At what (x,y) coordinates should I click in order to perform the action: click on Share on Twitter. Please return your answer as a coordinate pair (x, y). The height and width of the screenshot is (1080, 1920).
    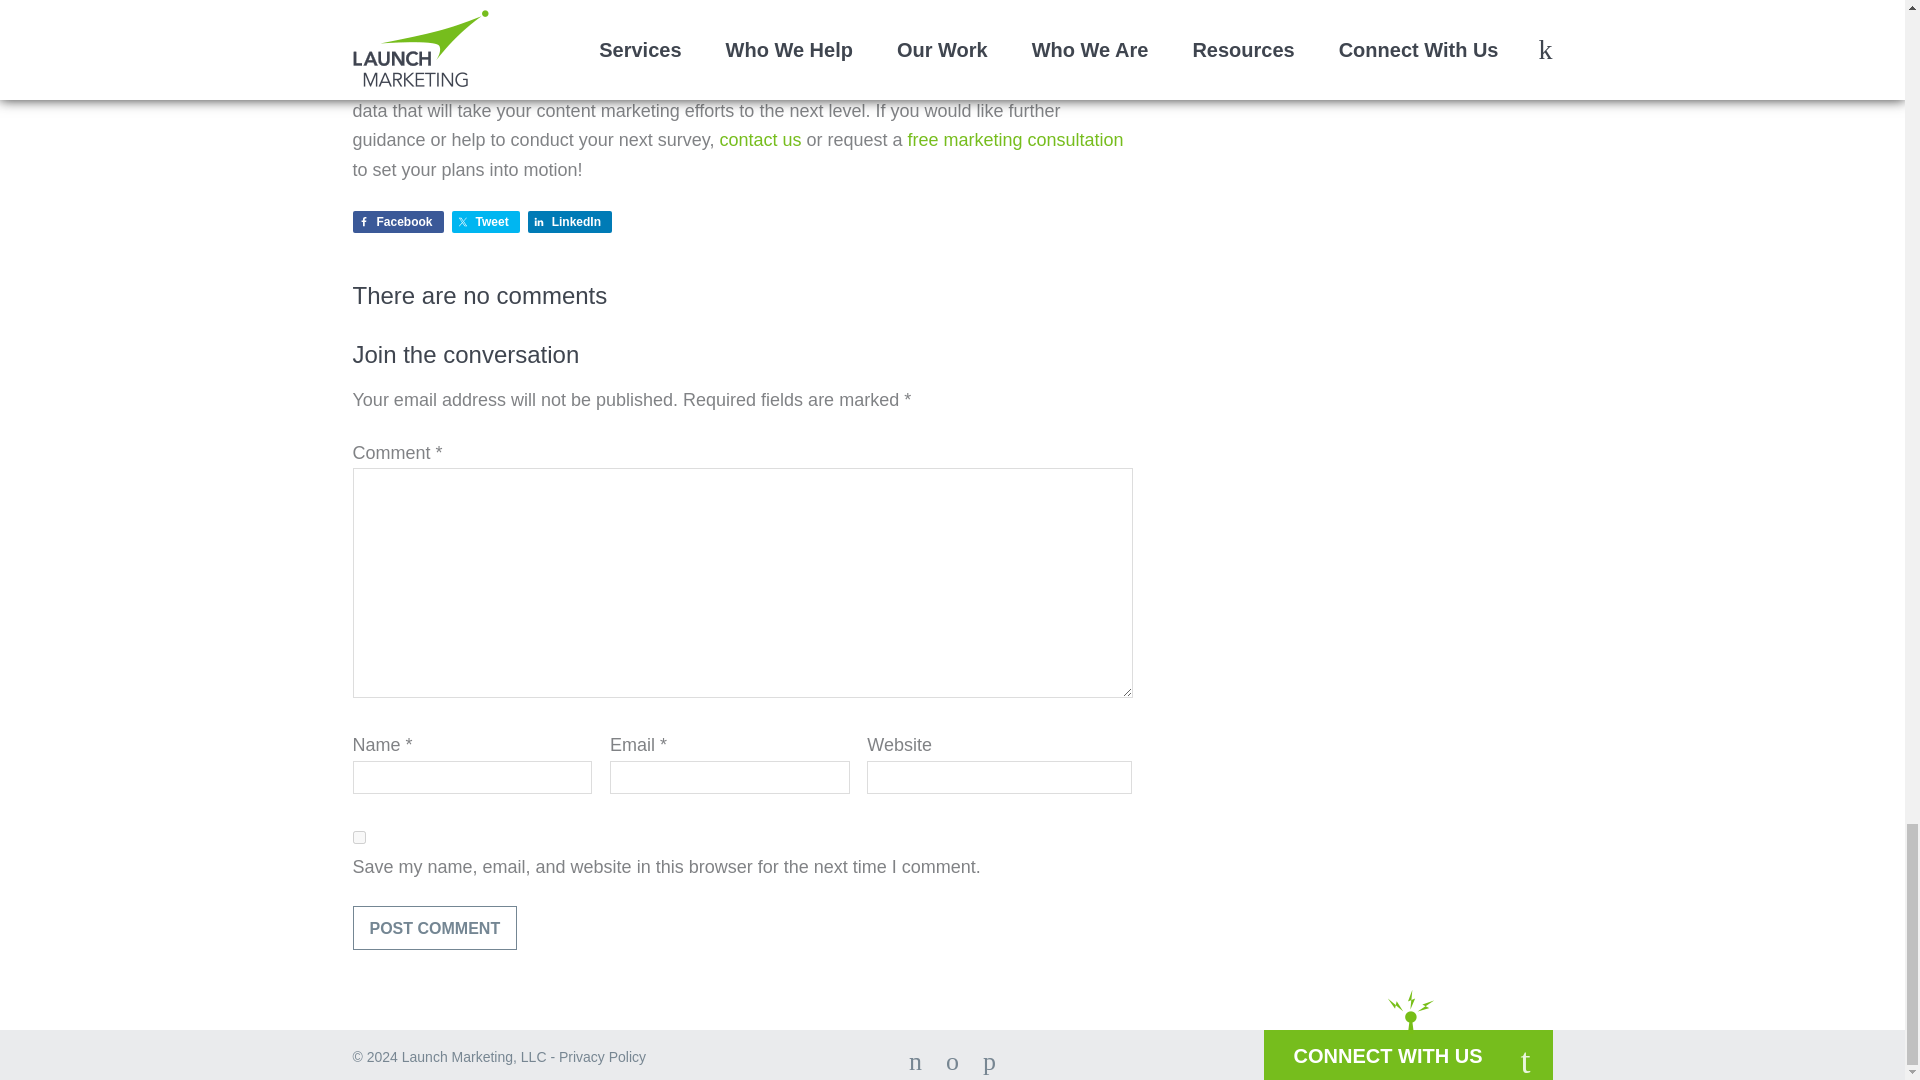
    Looking at the image, I should click on (486, 222).